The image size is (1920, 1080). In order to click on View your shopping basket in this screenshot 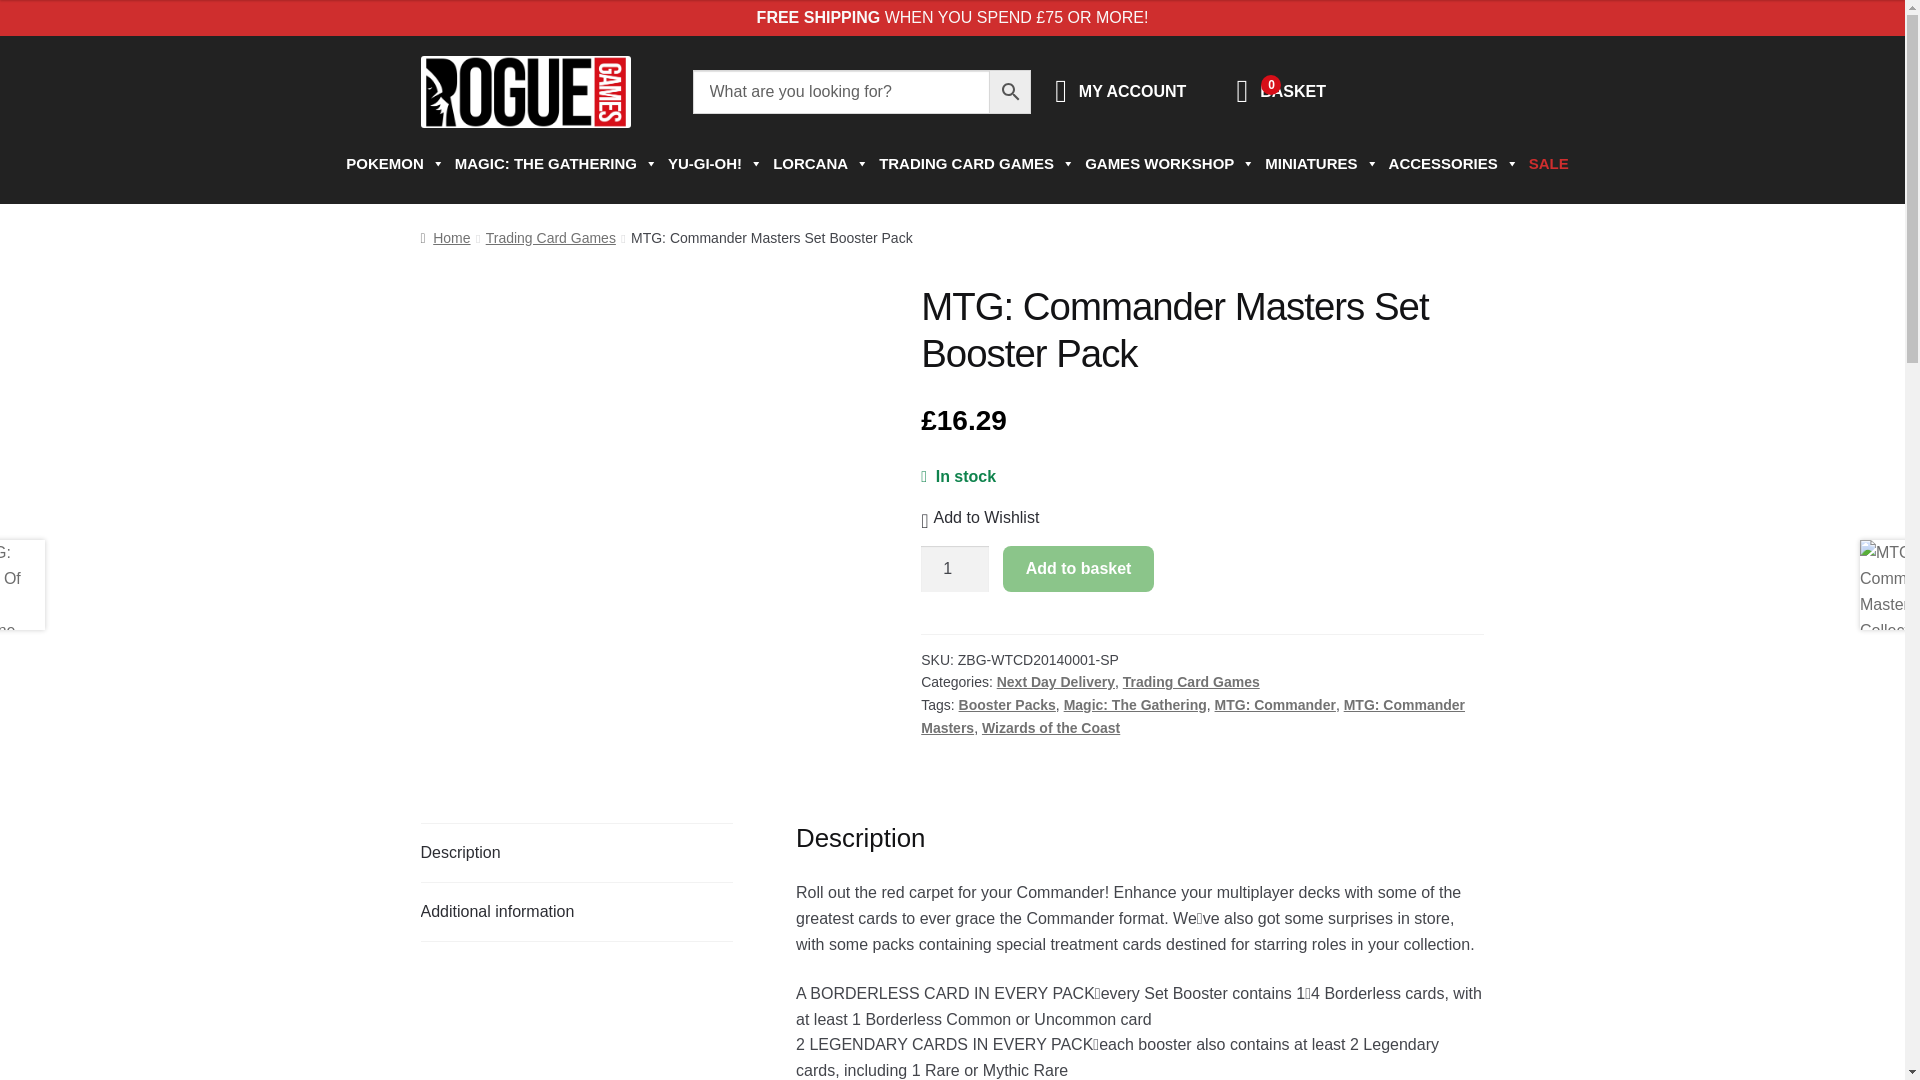, I will do `click(1292, 92)`.